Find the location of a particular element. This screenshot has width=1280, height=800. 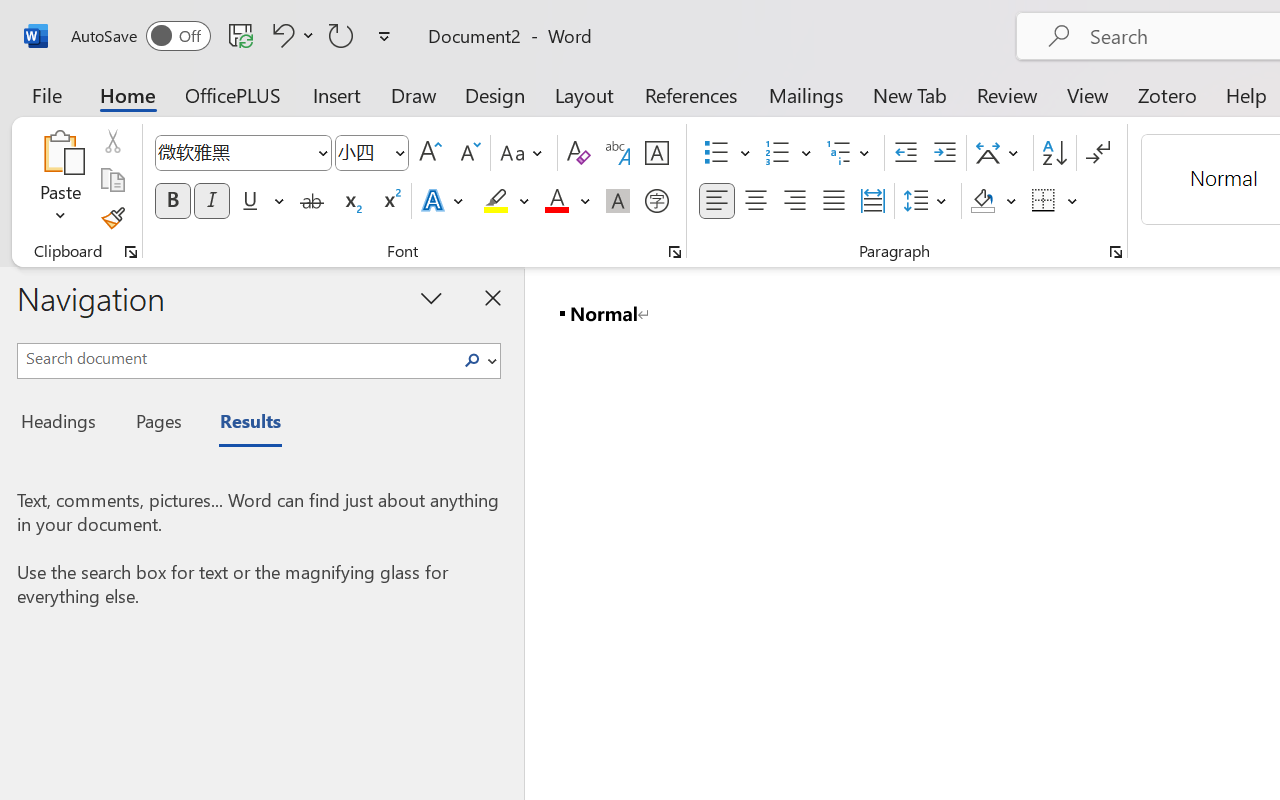

Shrink Font is located at coordinates (468, 153).